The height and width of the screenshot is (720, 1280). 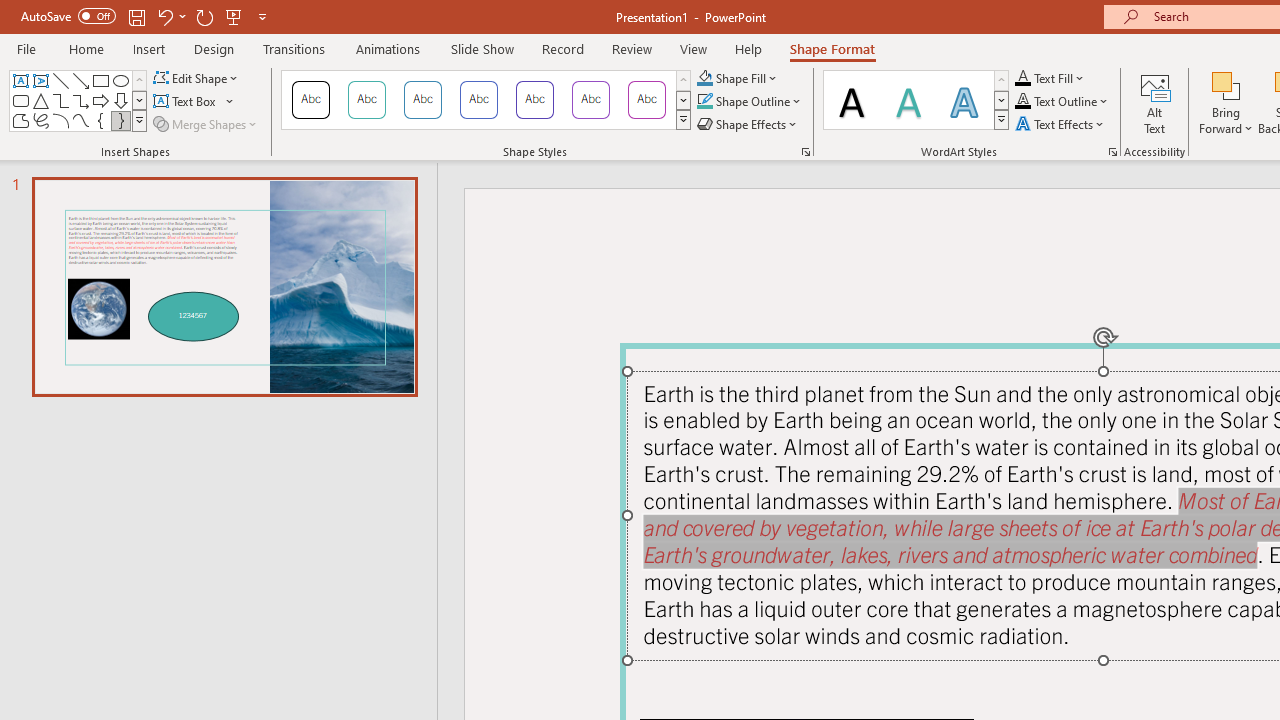 I want to click on Shape Outline Teal, Accent 1, so click(x=704, y=102).